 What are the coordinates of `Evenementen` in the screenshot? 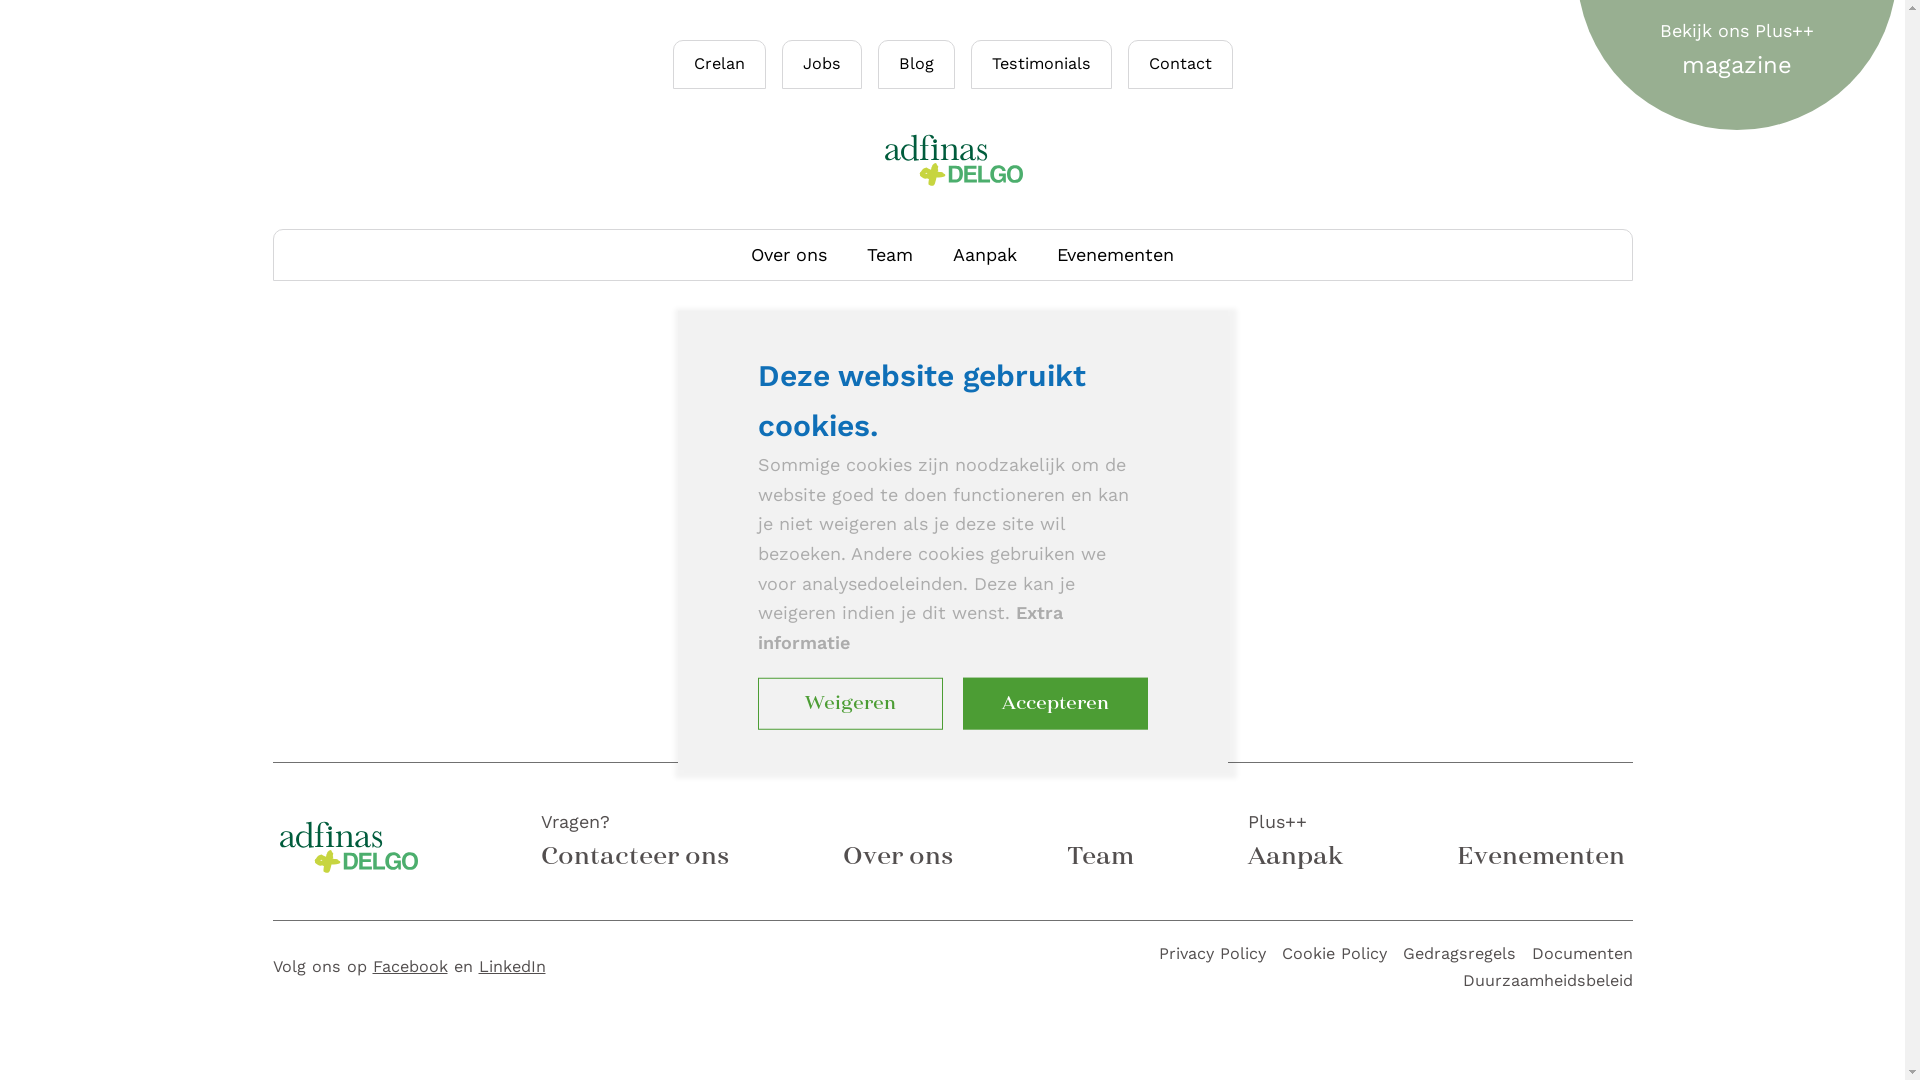 It's located at (1116, 255).